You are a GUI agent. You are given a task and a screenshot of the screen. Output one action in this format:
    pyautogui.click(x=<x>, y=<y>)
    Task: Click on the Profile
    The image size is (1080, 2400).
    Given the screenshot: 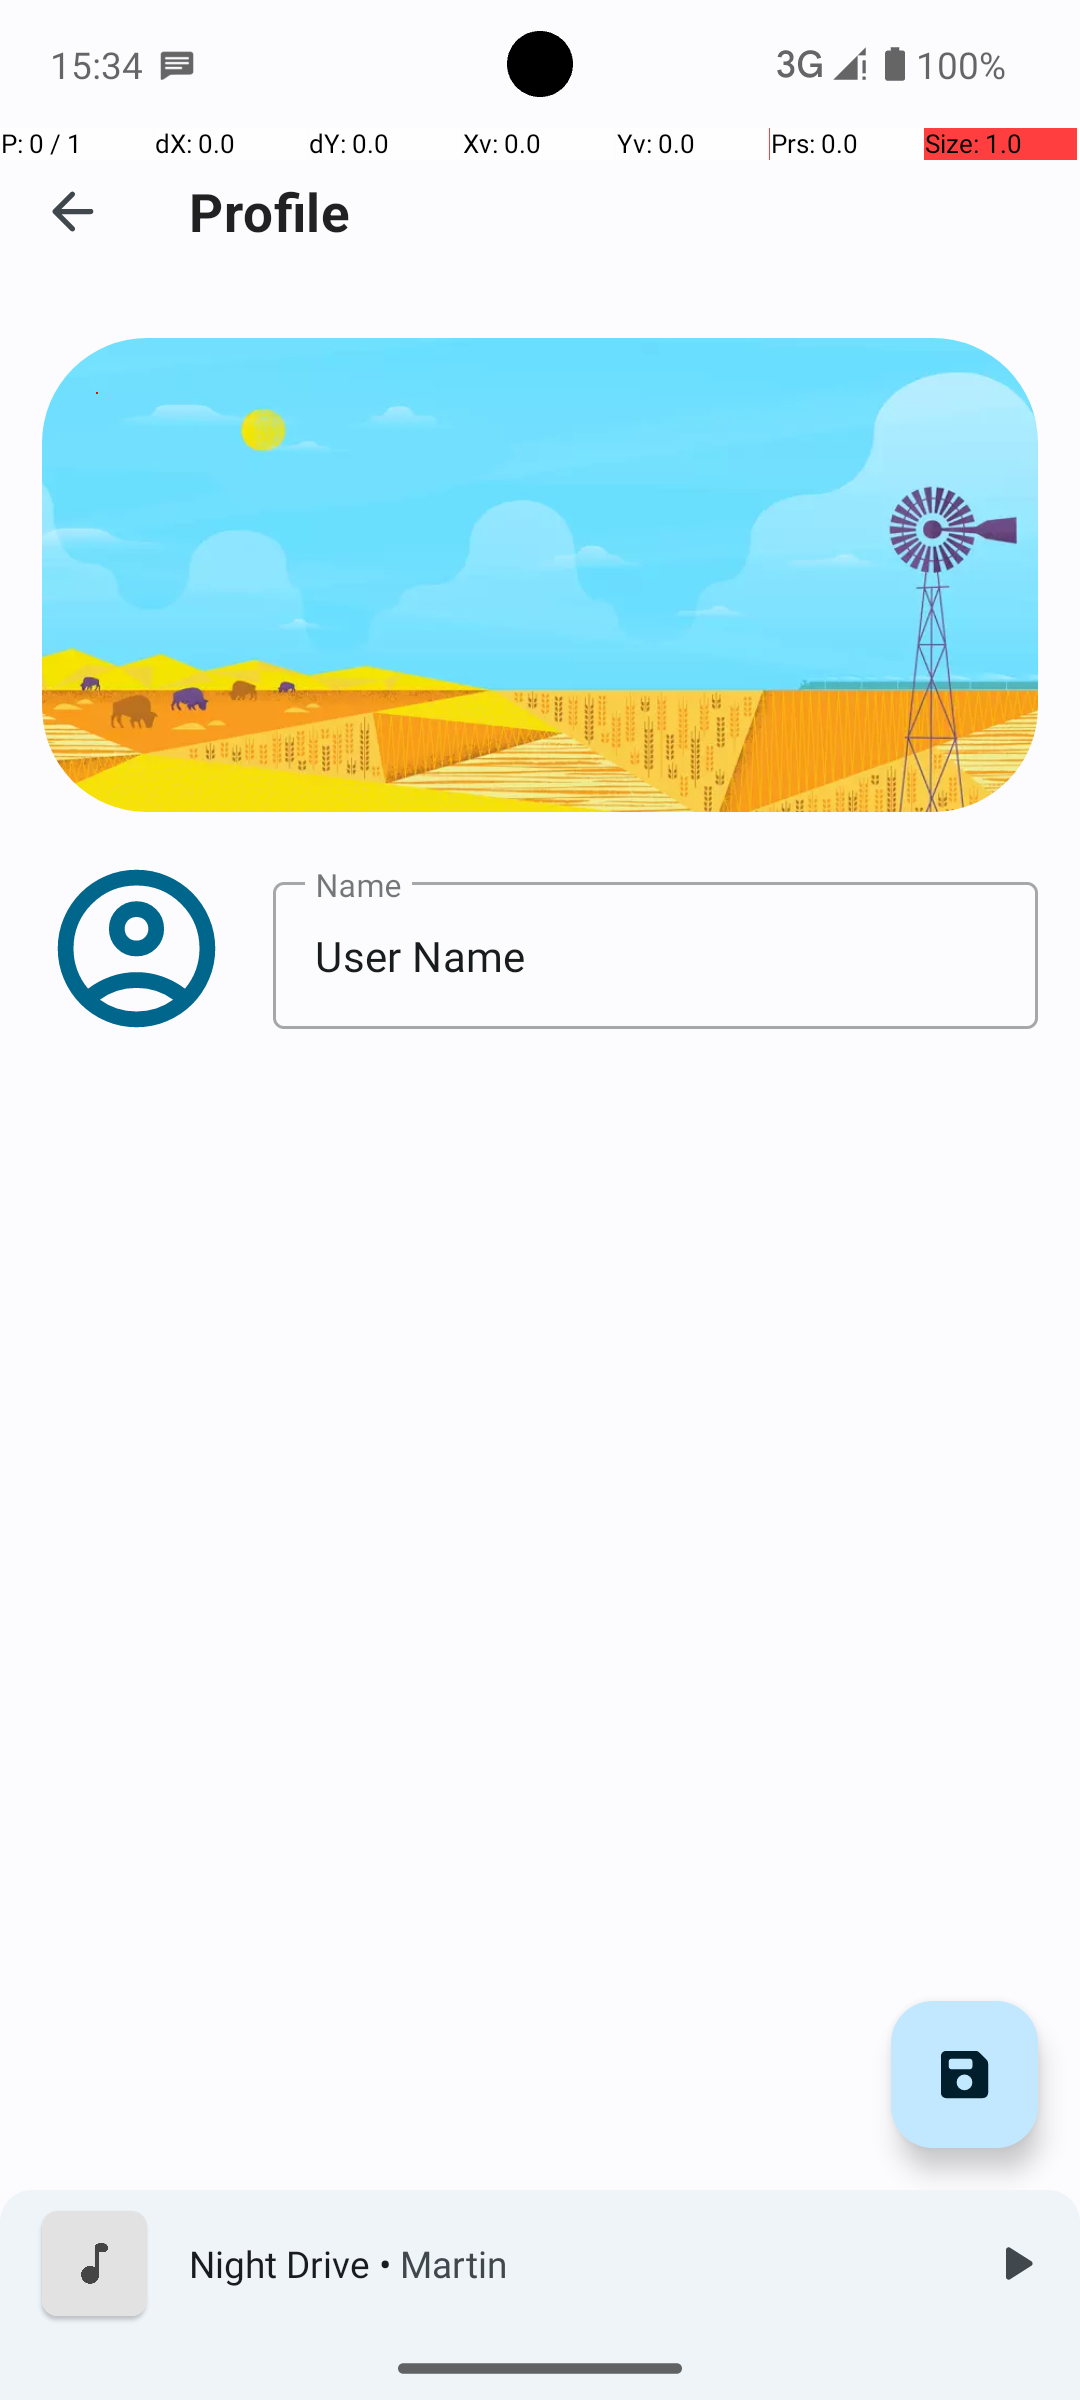 What is the action you would take?
    pyautogui.click(x=270, y=212)
    